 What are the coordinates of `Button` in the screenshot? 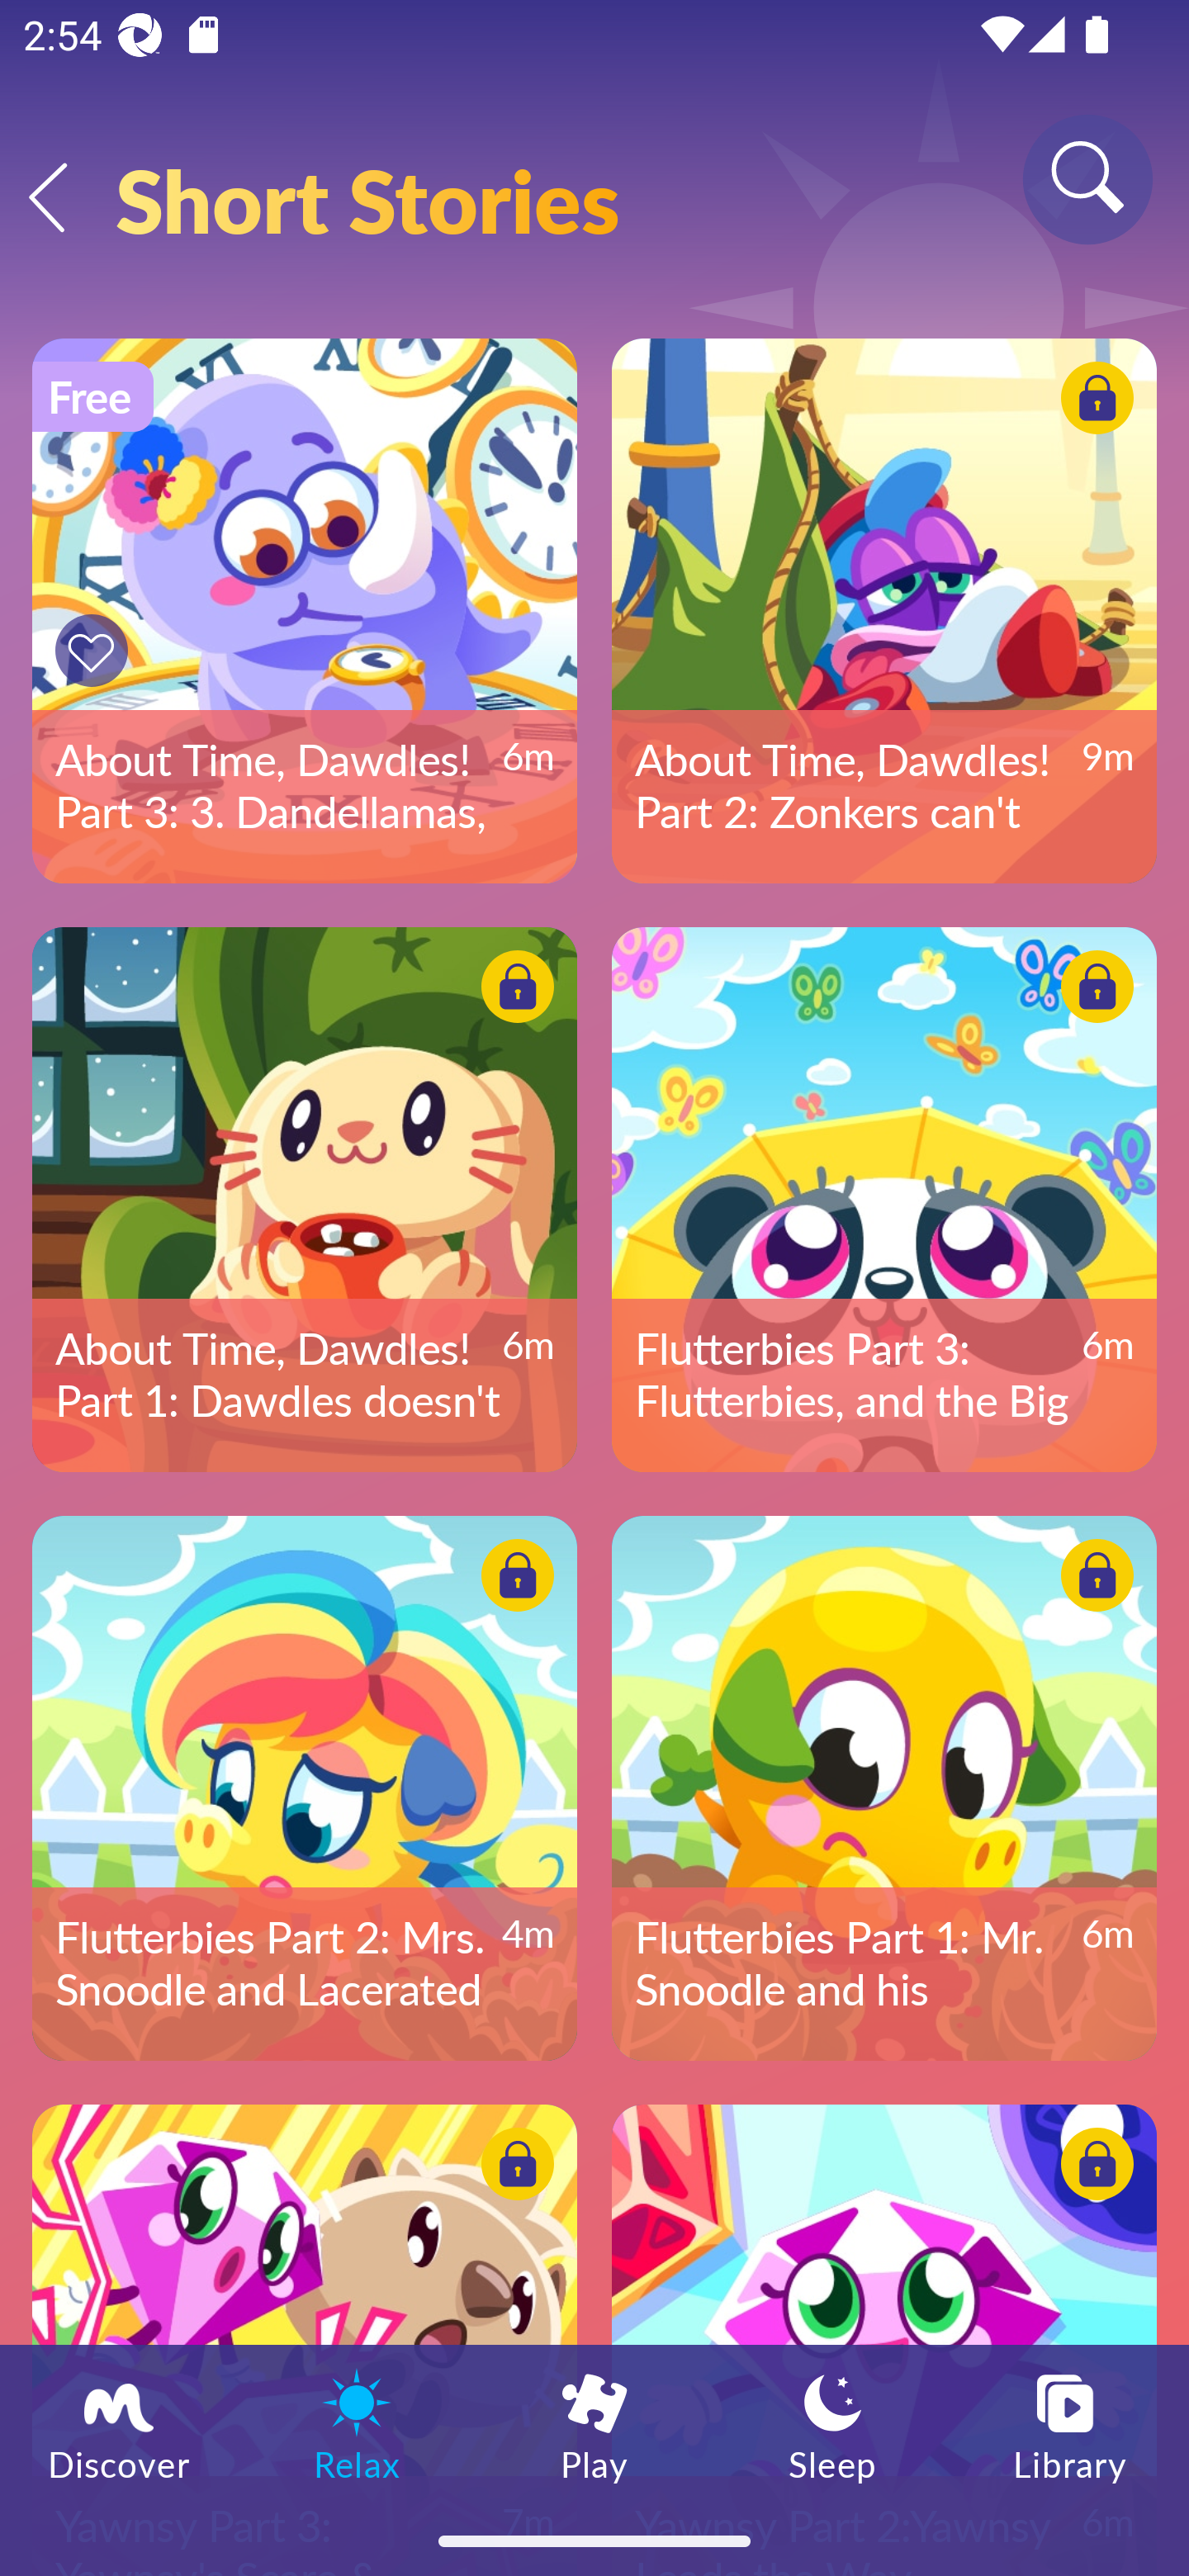 It's located at (96, 651).